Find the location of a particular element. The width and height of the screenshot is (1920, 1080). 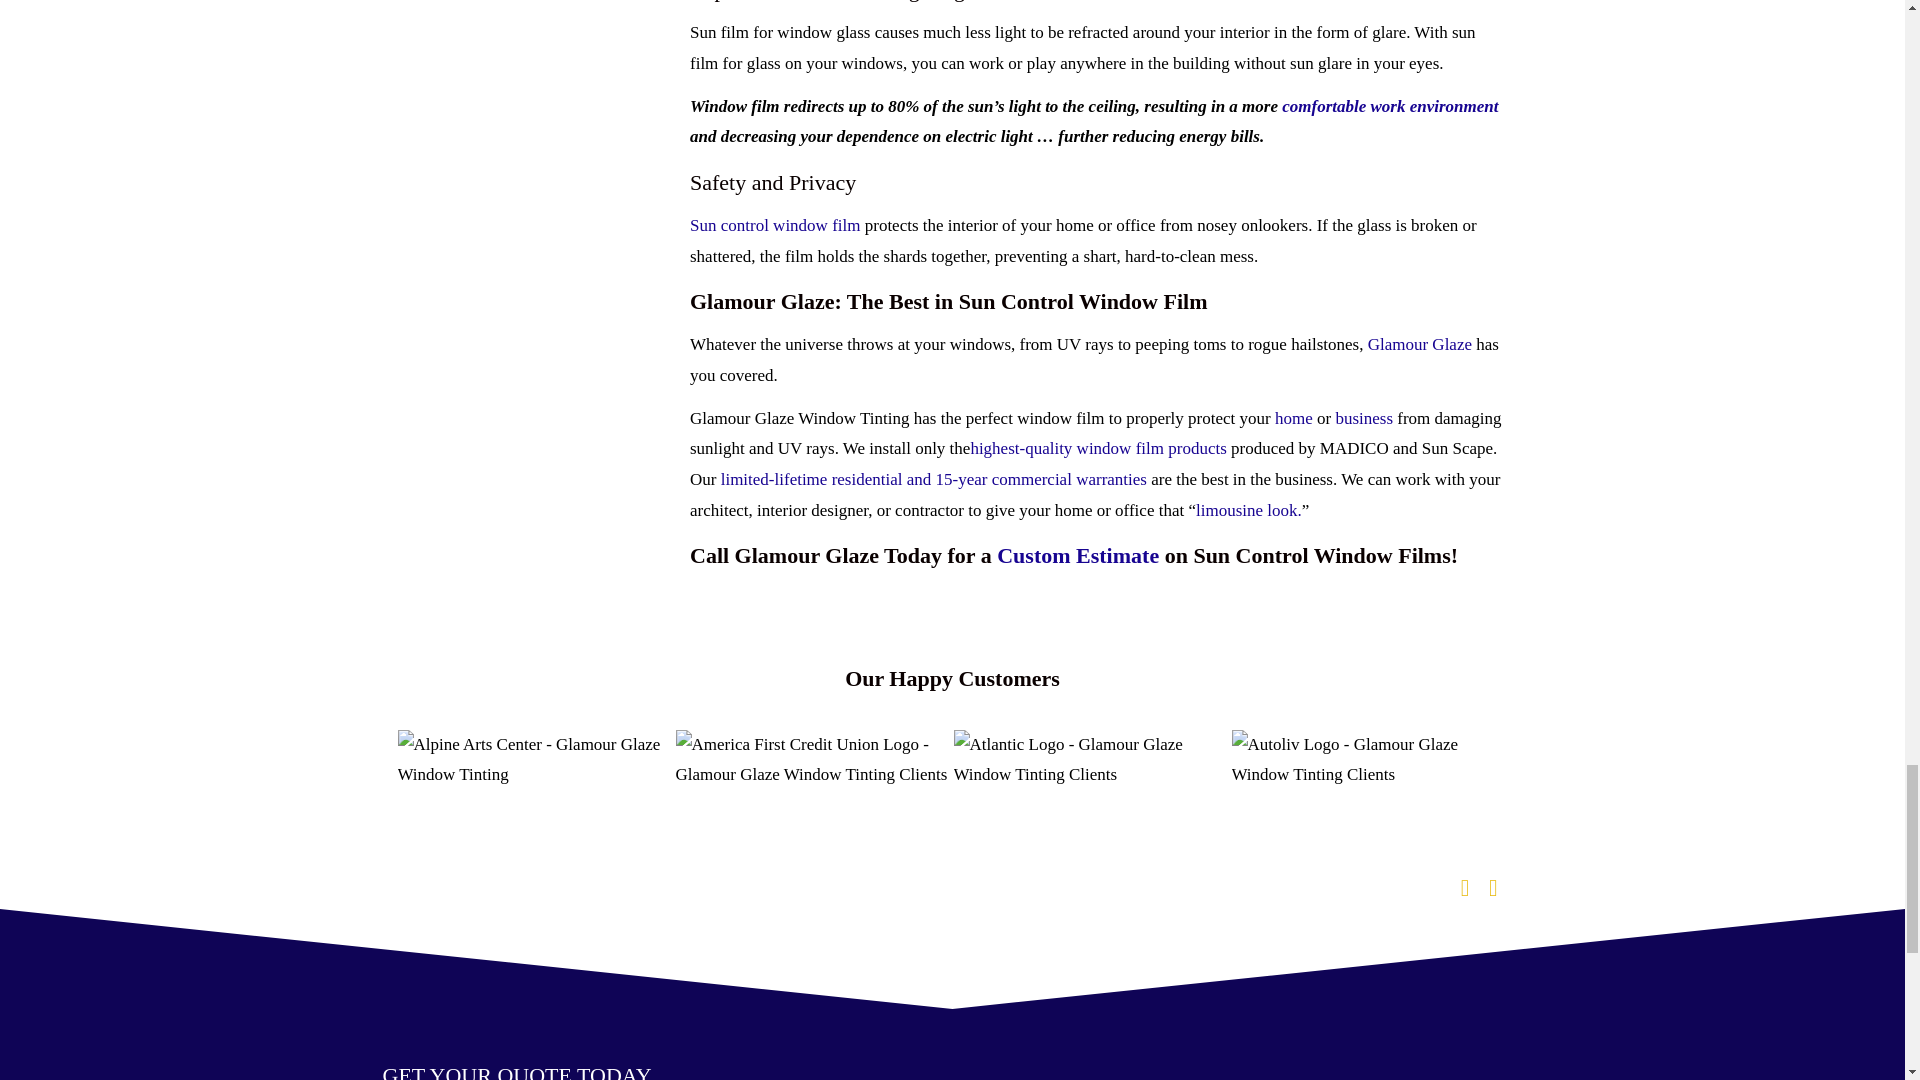

Atlantic - Our Clients - Glamour Glaze Window Tinting is located at coordinates (1093, 760).